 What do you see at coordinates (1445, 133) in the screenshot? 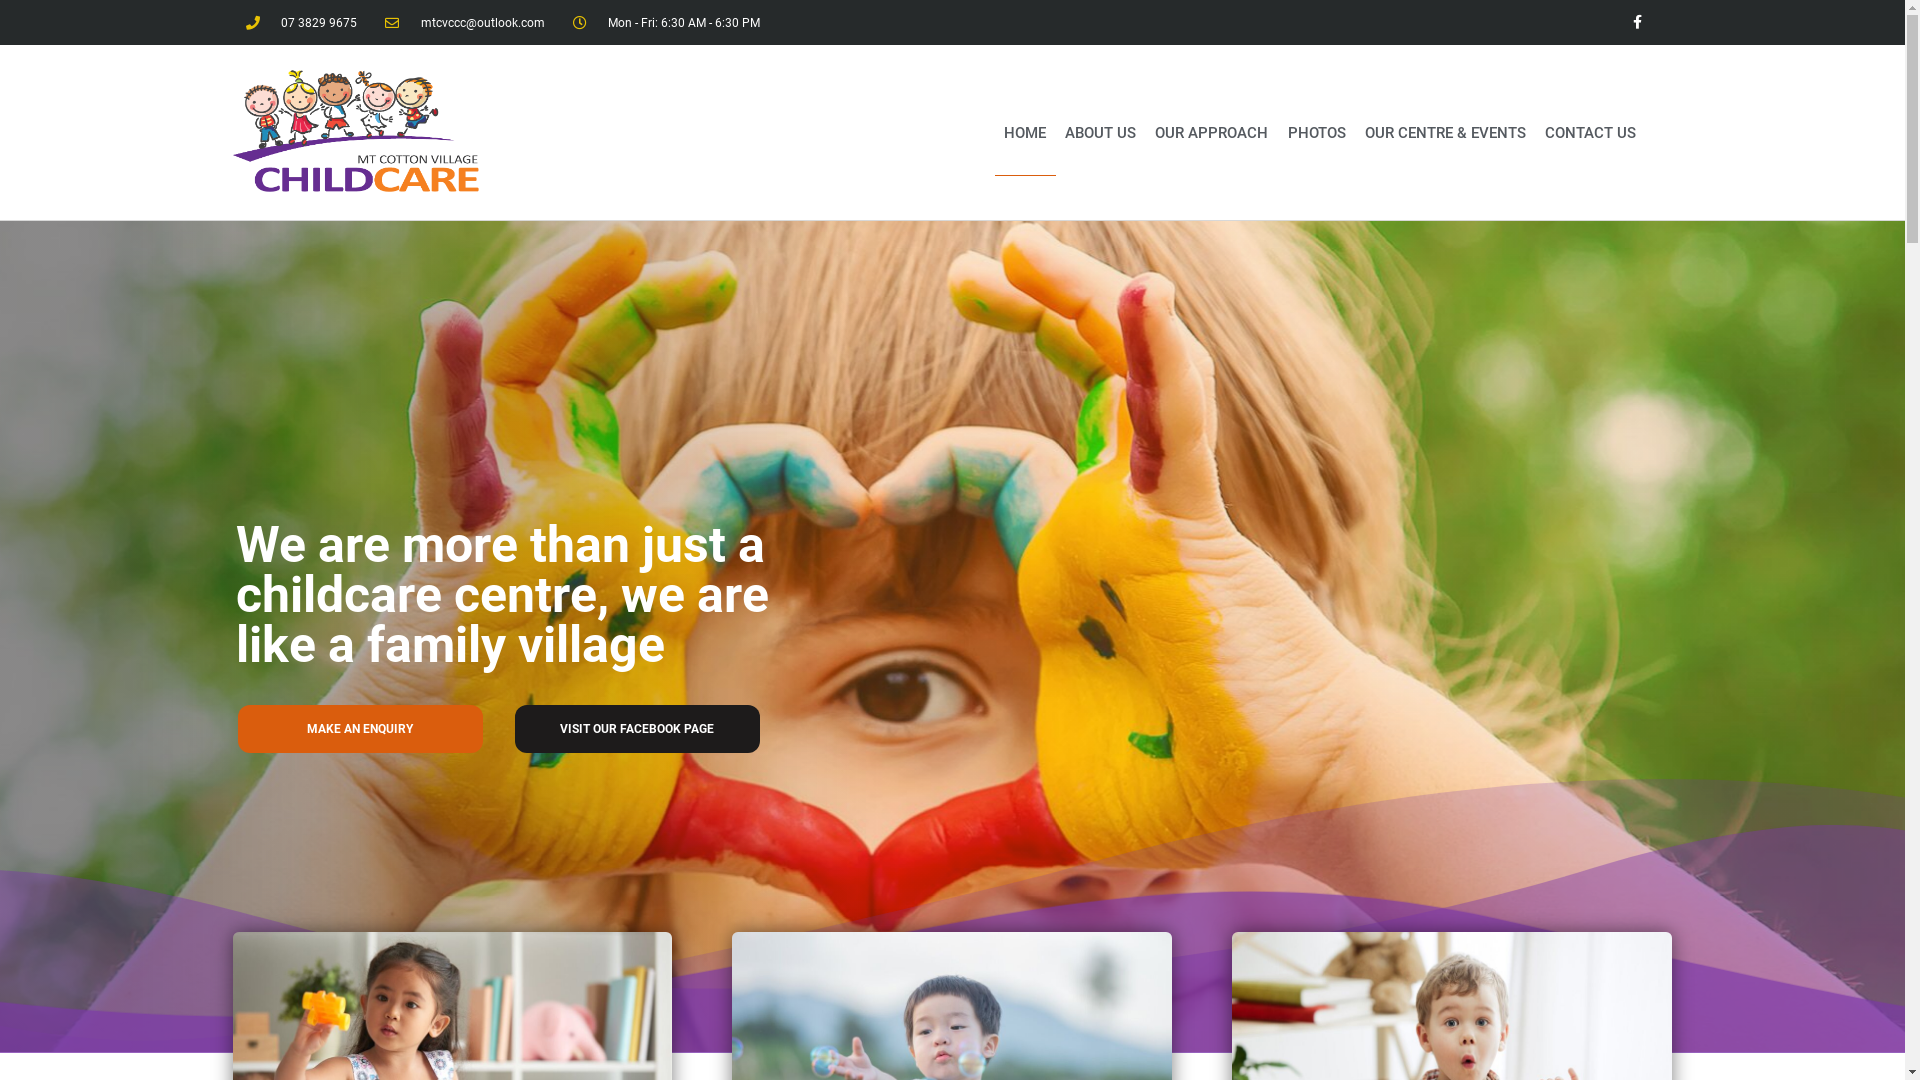
I see `OUR CENTRE & EVENTS` at bounding box center [1445, 133].